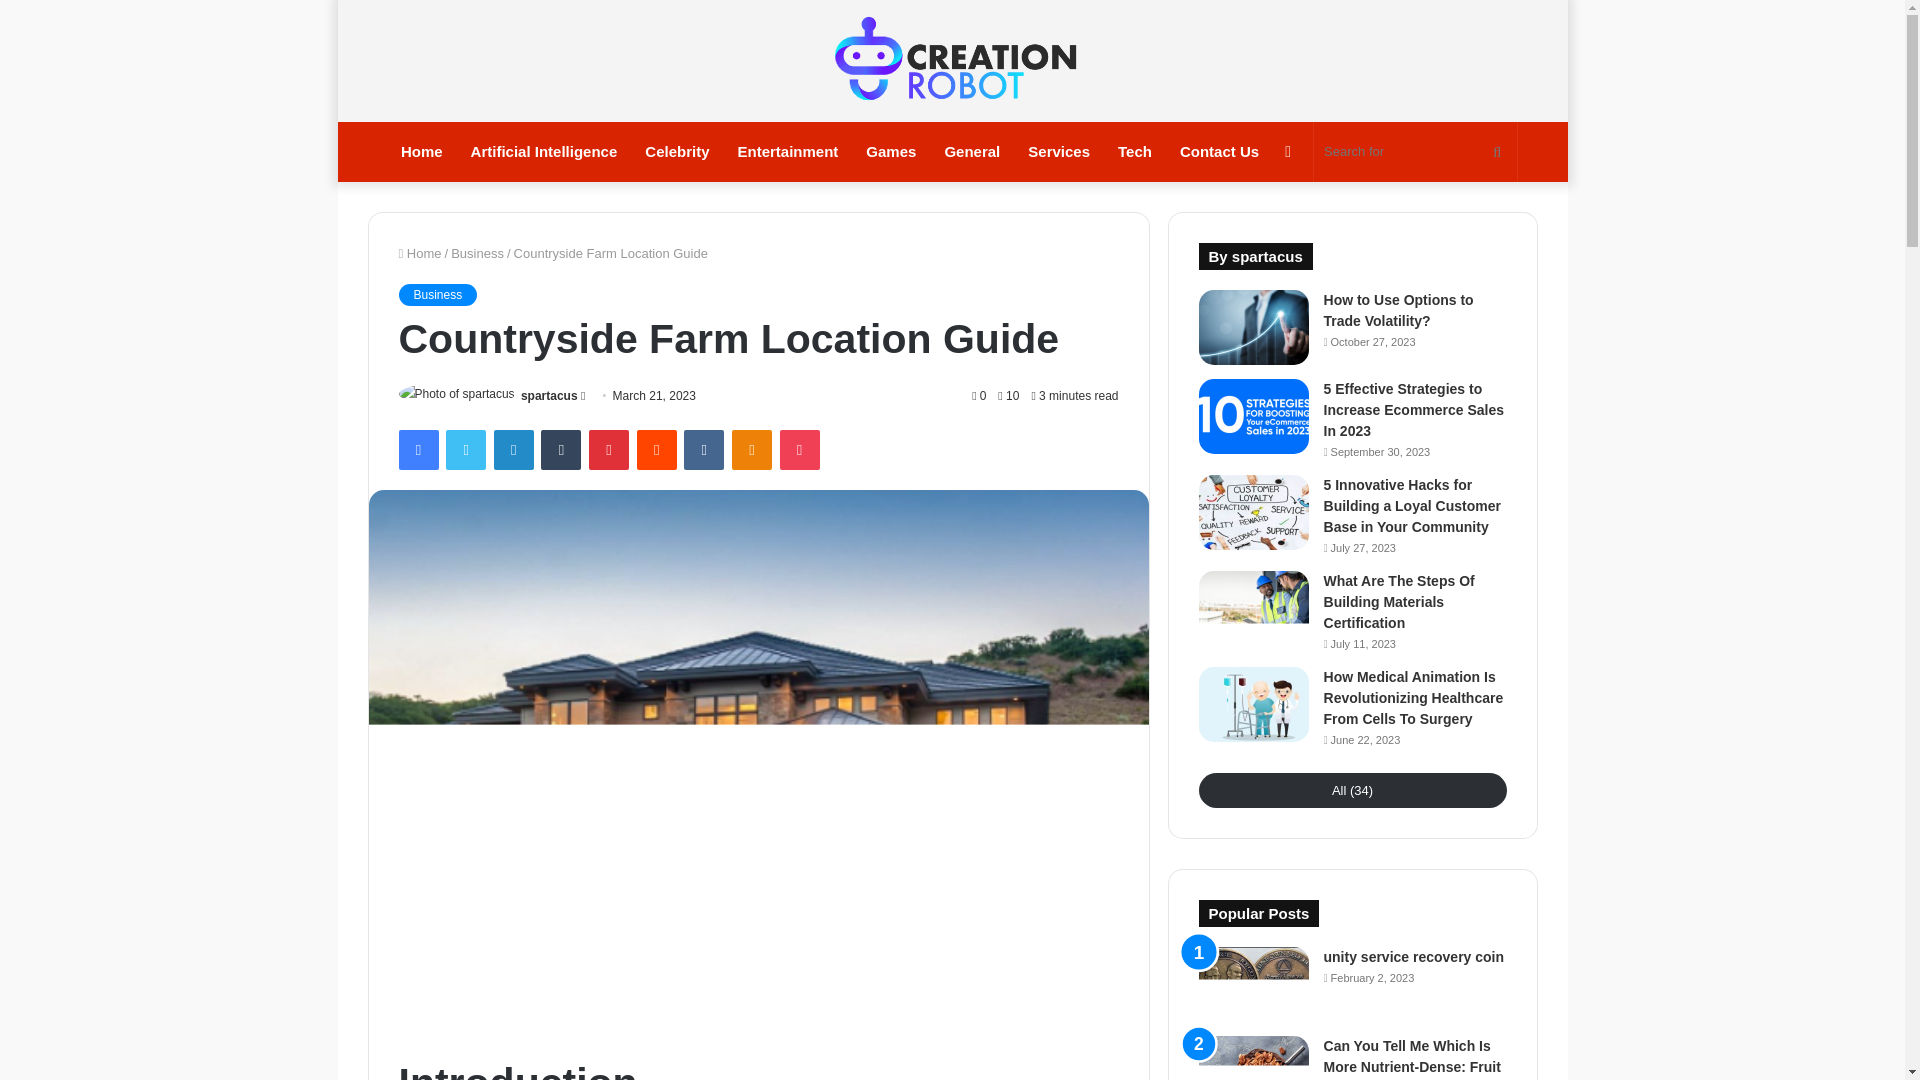  Describe the element at coordinates (465, 449) in the screenshot. I see `Twitter` at that location.